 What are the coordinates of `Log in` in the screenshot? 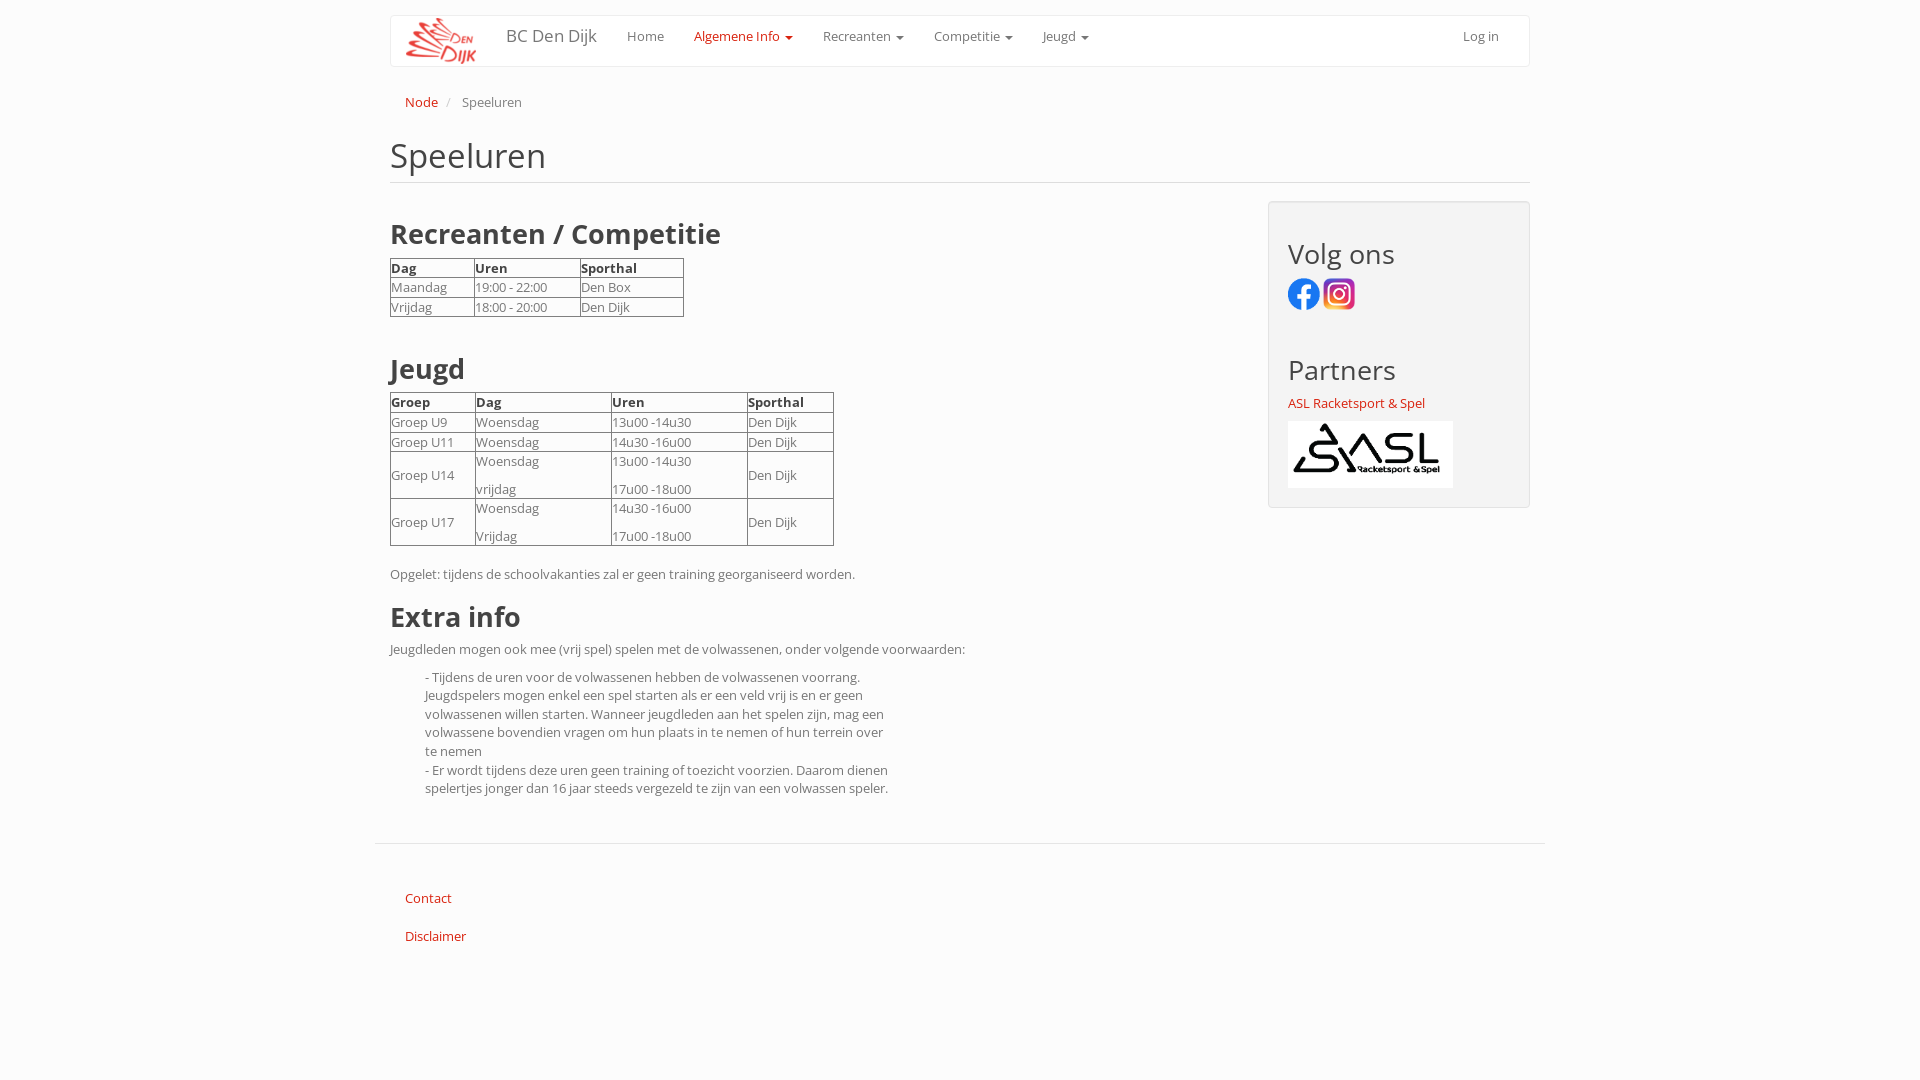 It's located at (1481, 36).